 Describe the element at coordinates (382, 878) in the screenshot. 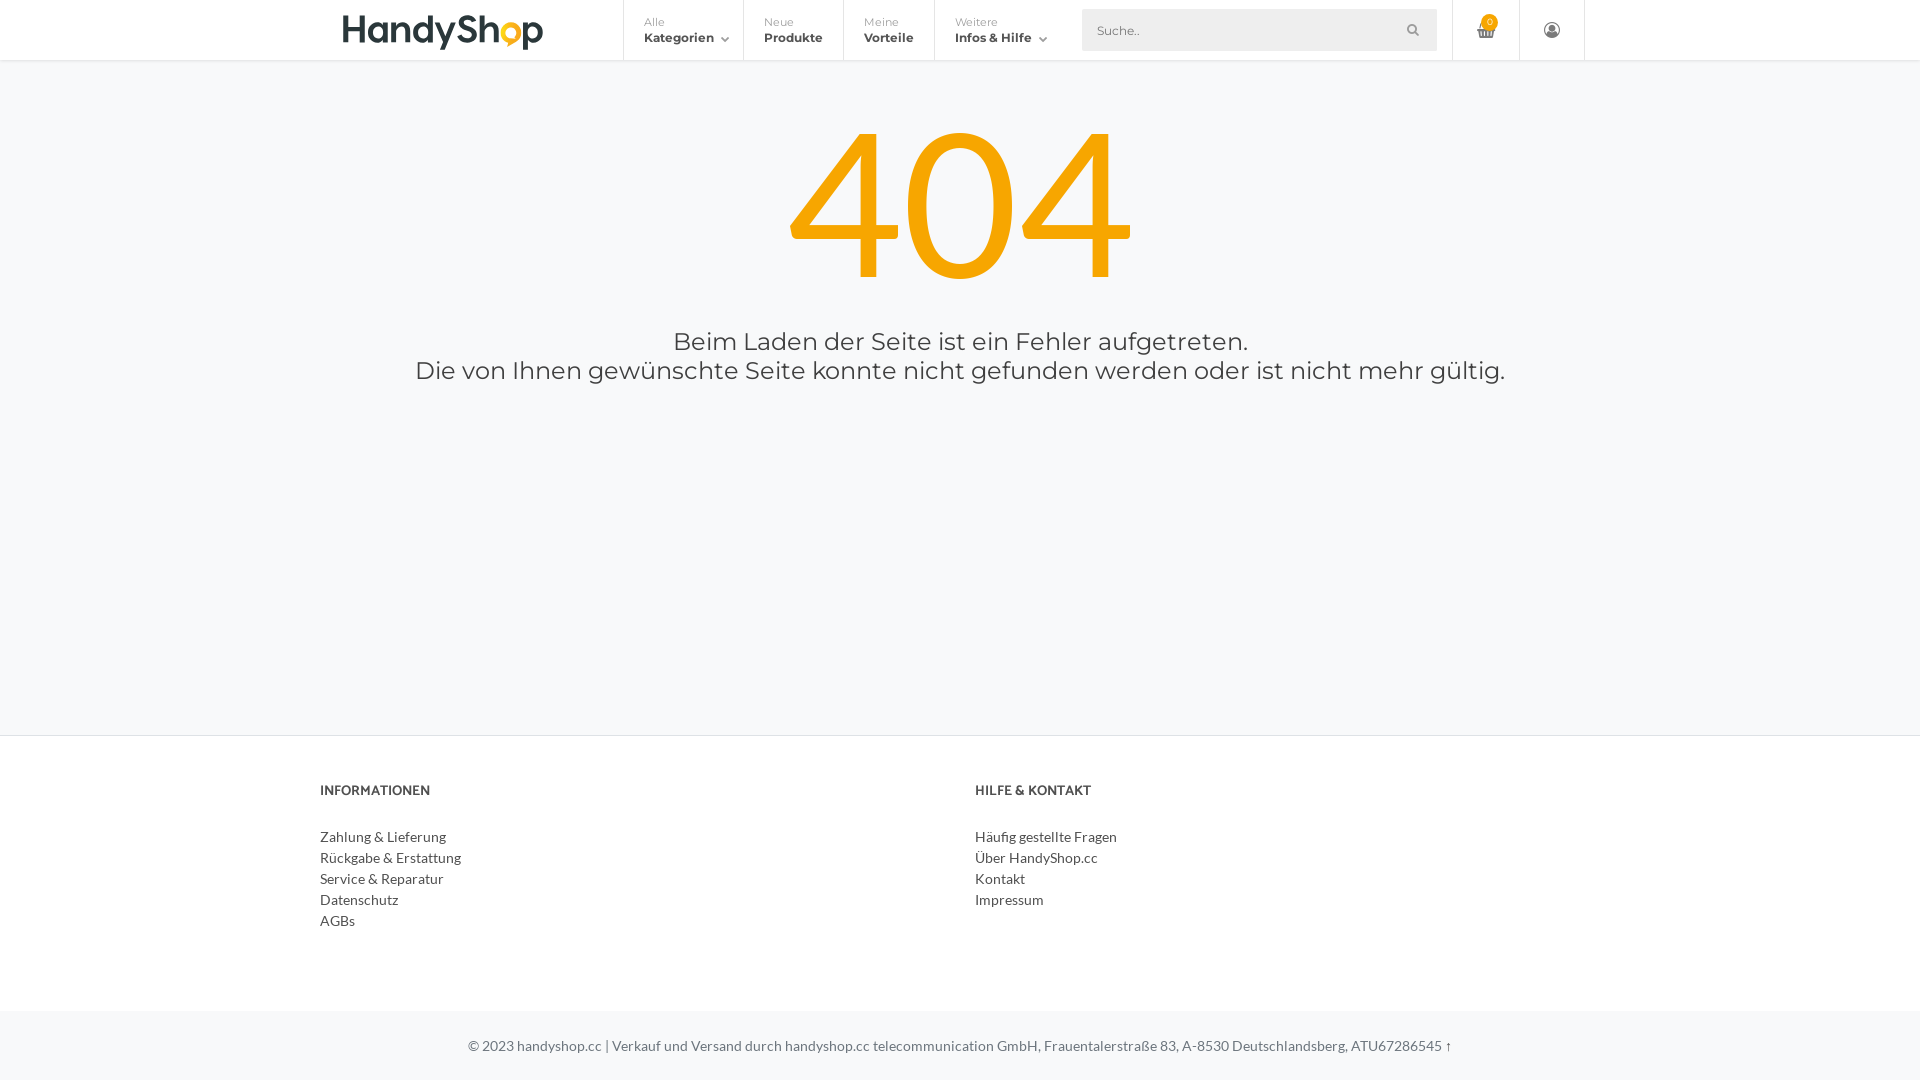

I see `Service & Reparatur` at that location.